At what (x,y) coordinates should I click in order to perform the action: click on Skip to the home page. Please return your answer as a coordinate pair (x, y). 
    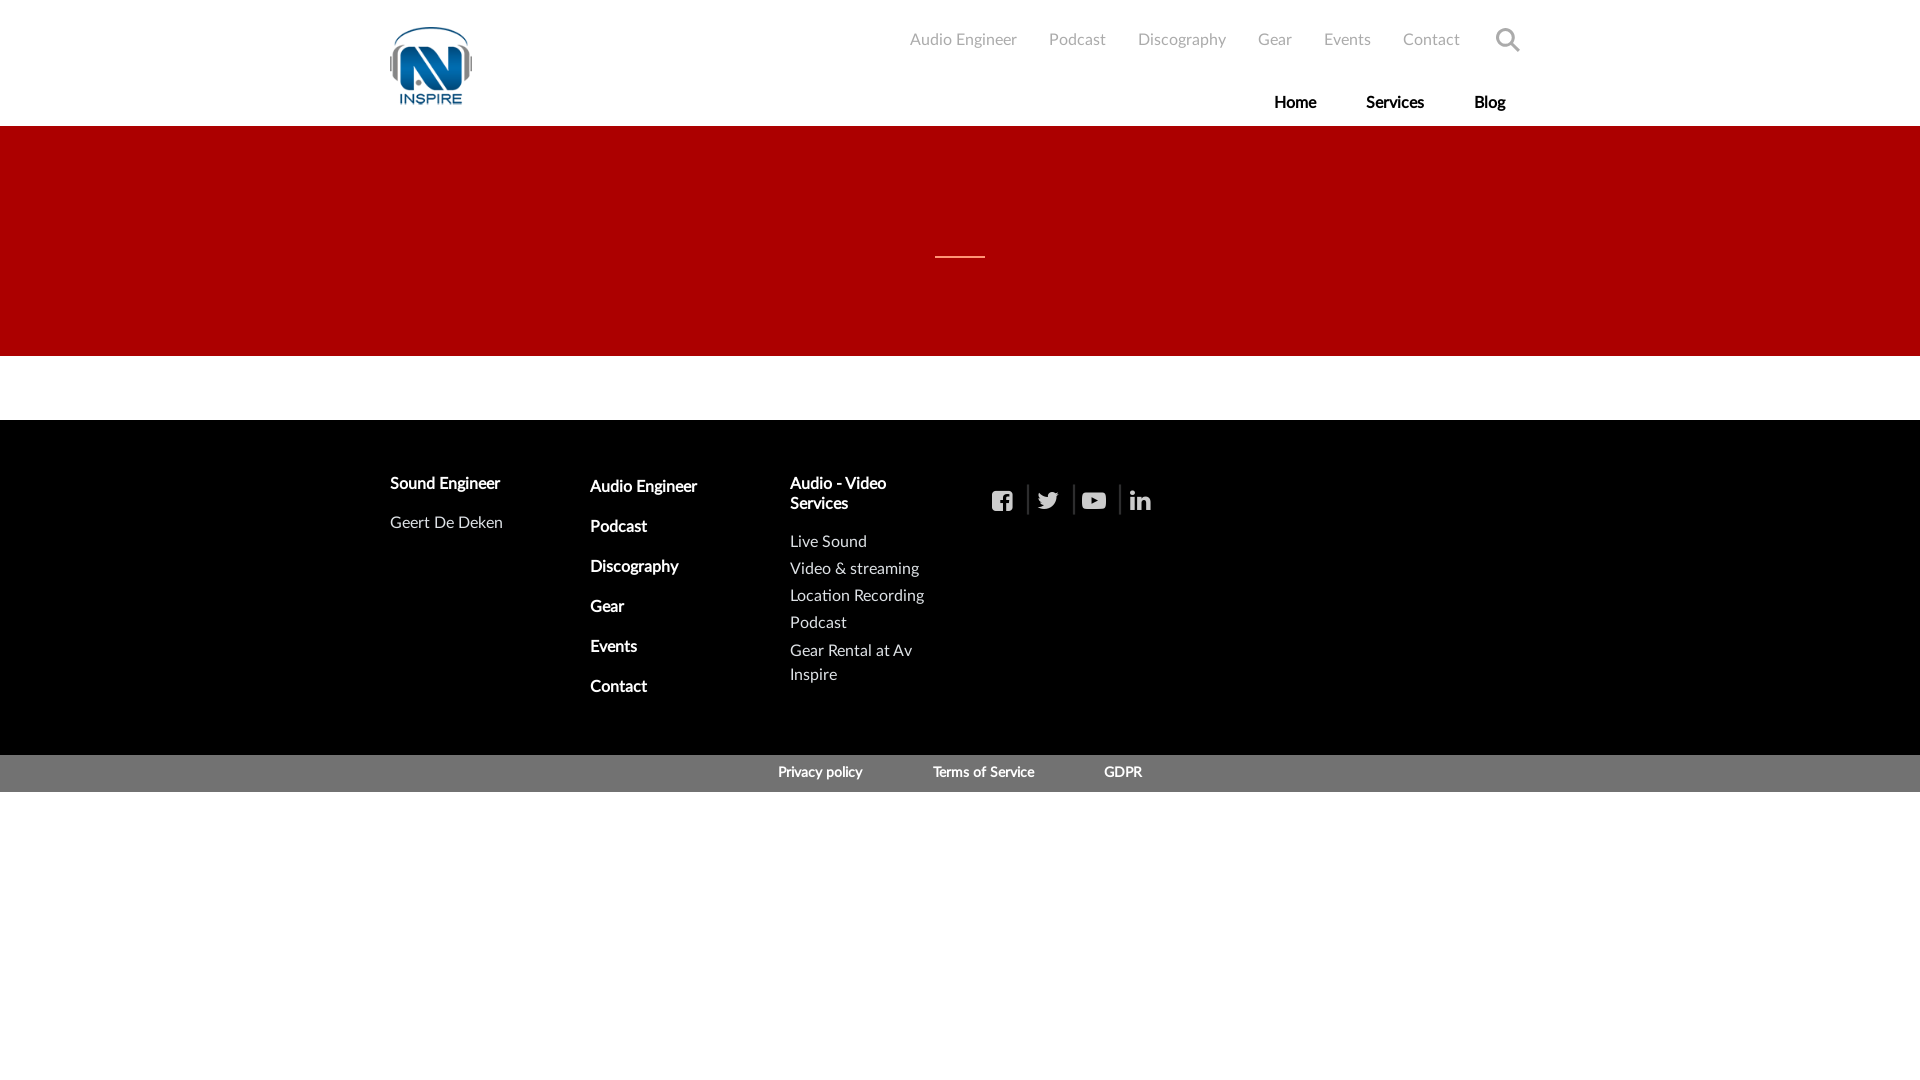
    Looking at the image, I should click on (431, 67).